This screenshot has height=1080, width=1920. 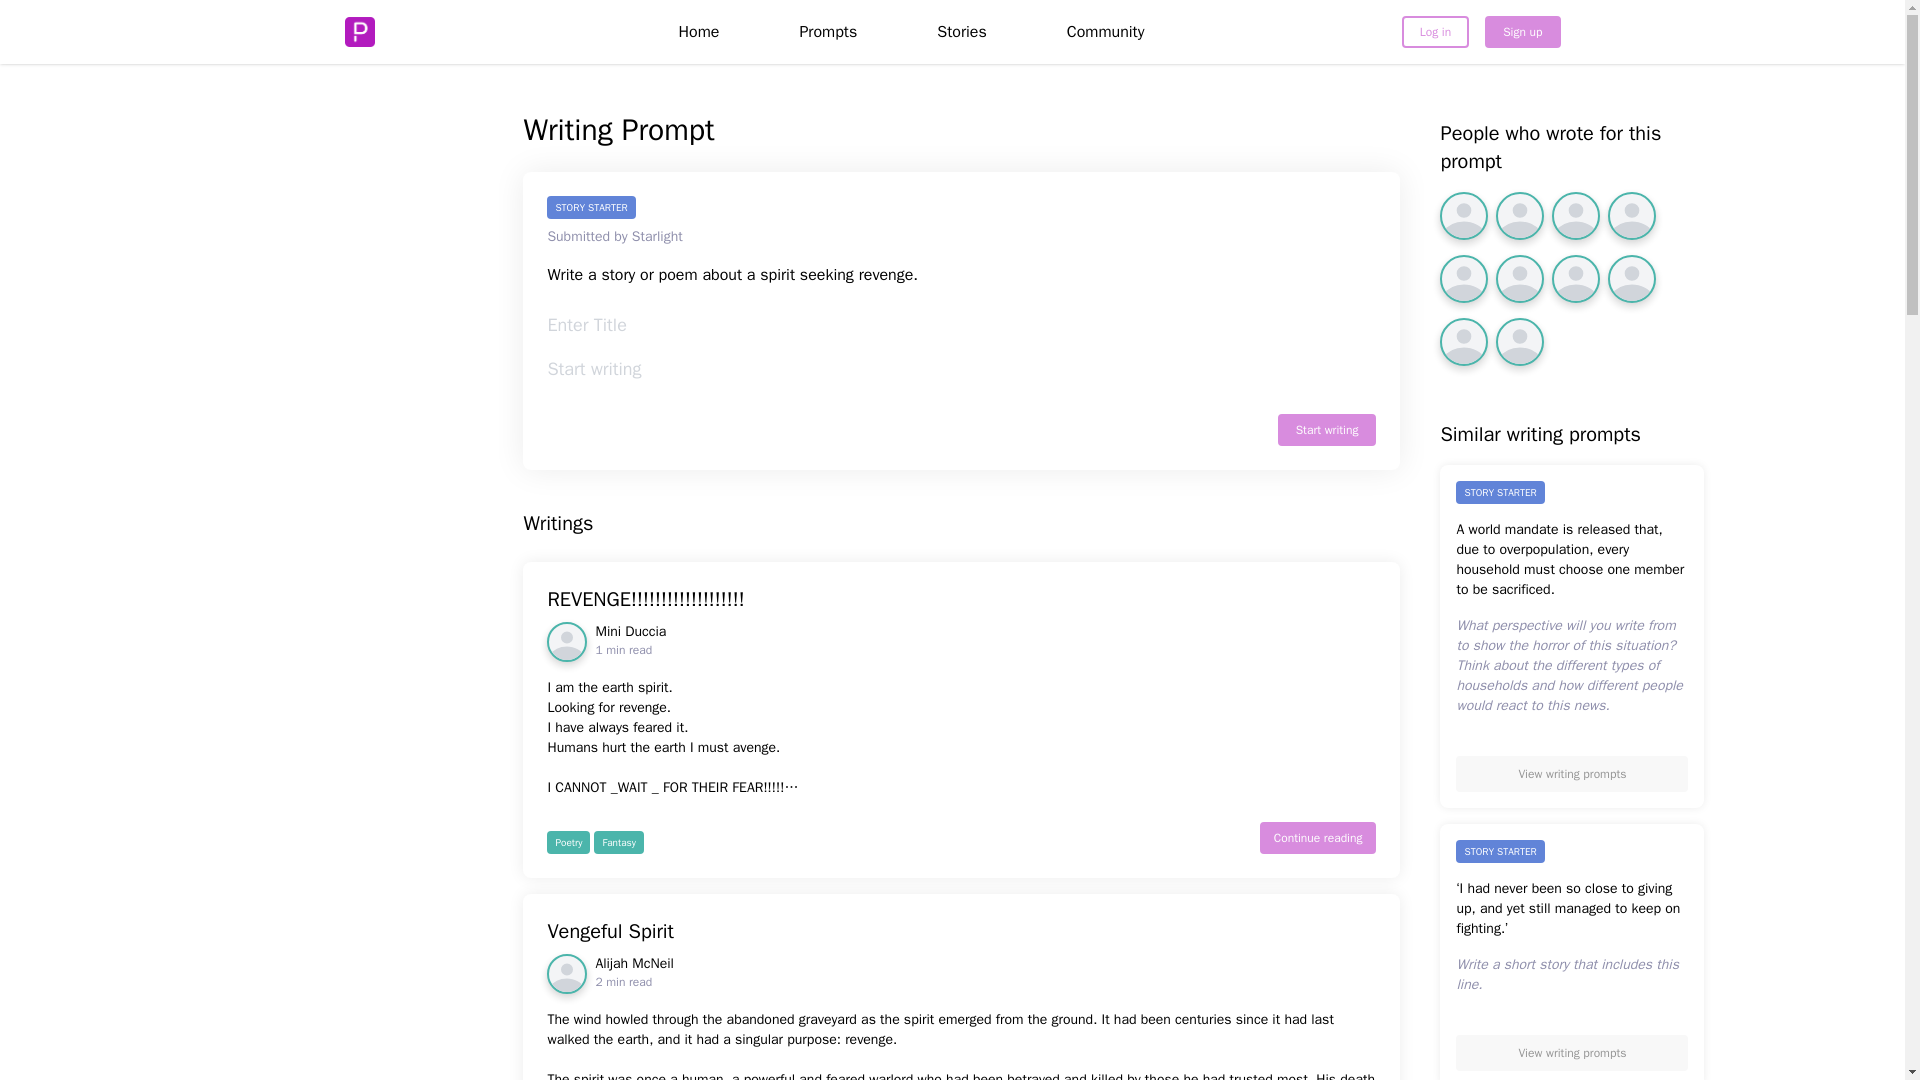 I want to click on REVENGE!!!!!!!!!!!!!!!!!!!, so click(x=630, y=642).